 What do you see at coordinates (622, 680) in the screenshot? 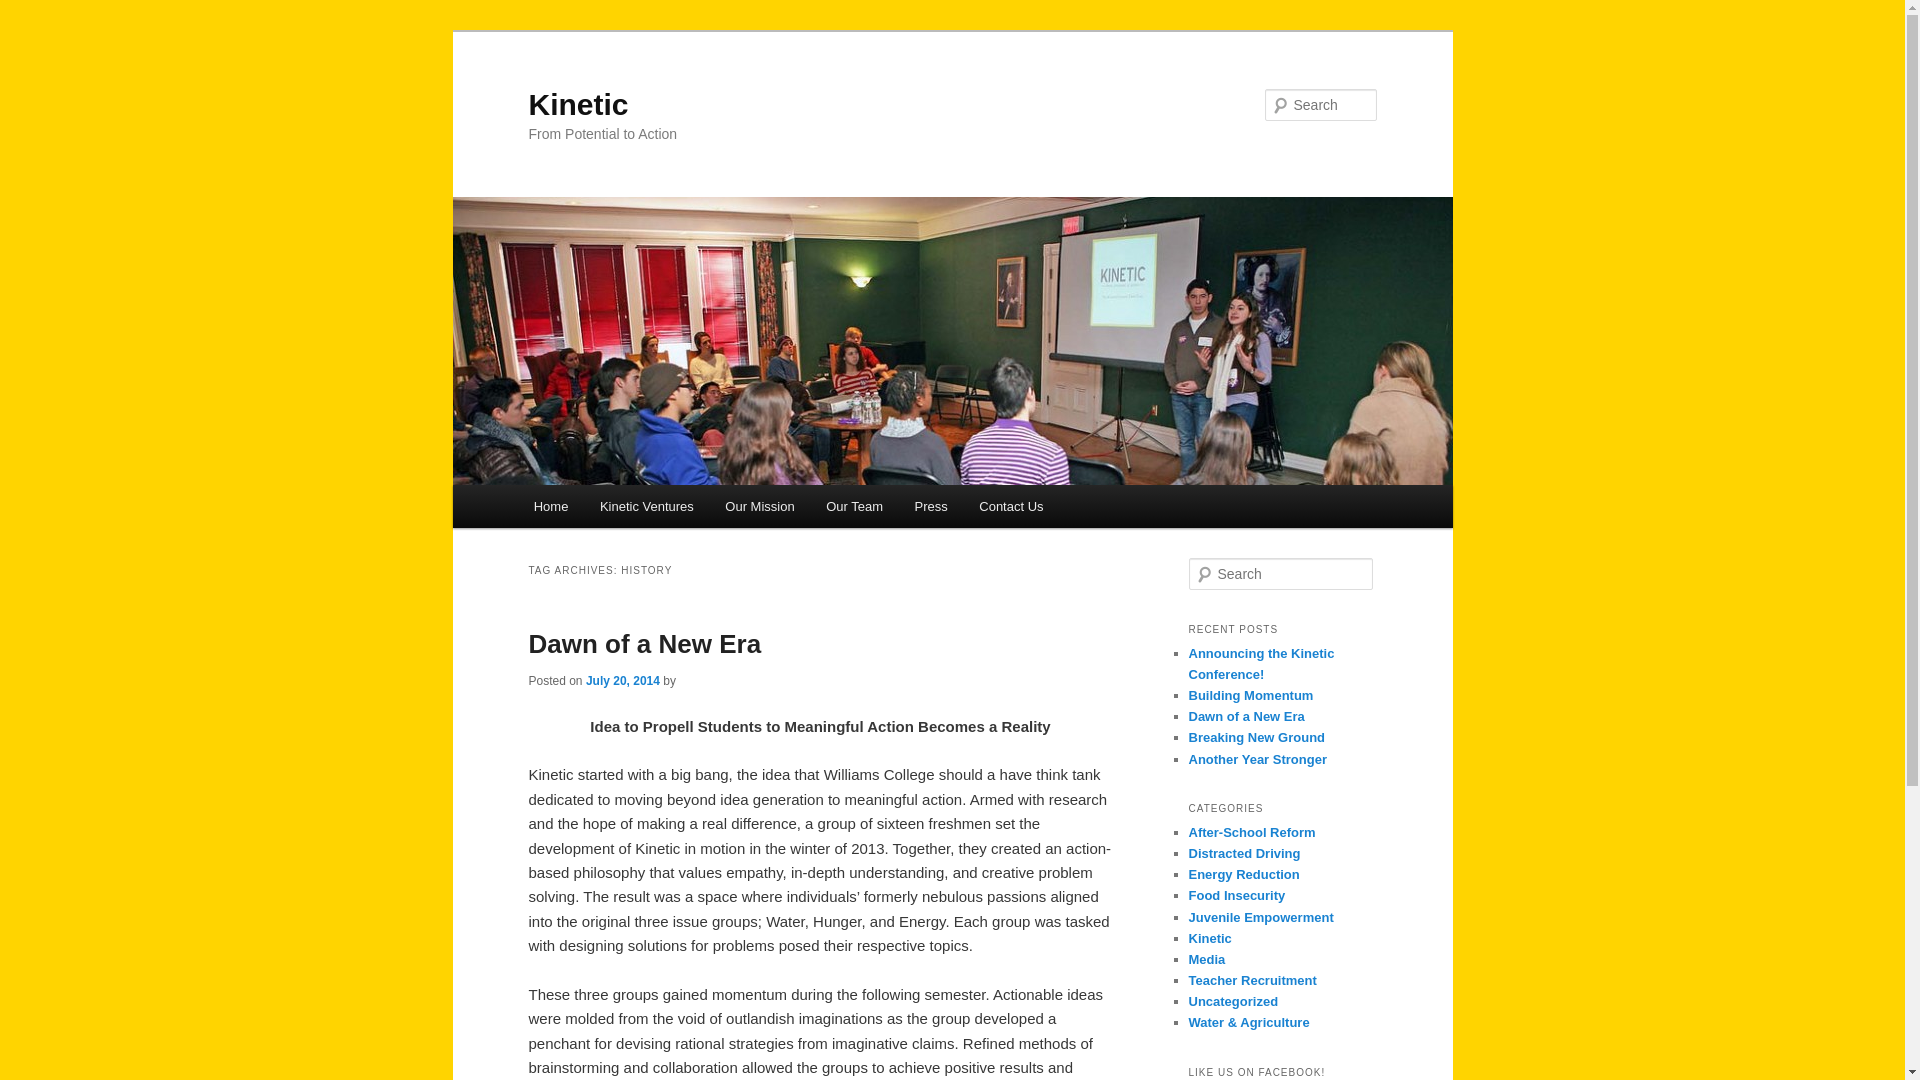
I see `July 20, 2014` at bounding box center [622, 680].